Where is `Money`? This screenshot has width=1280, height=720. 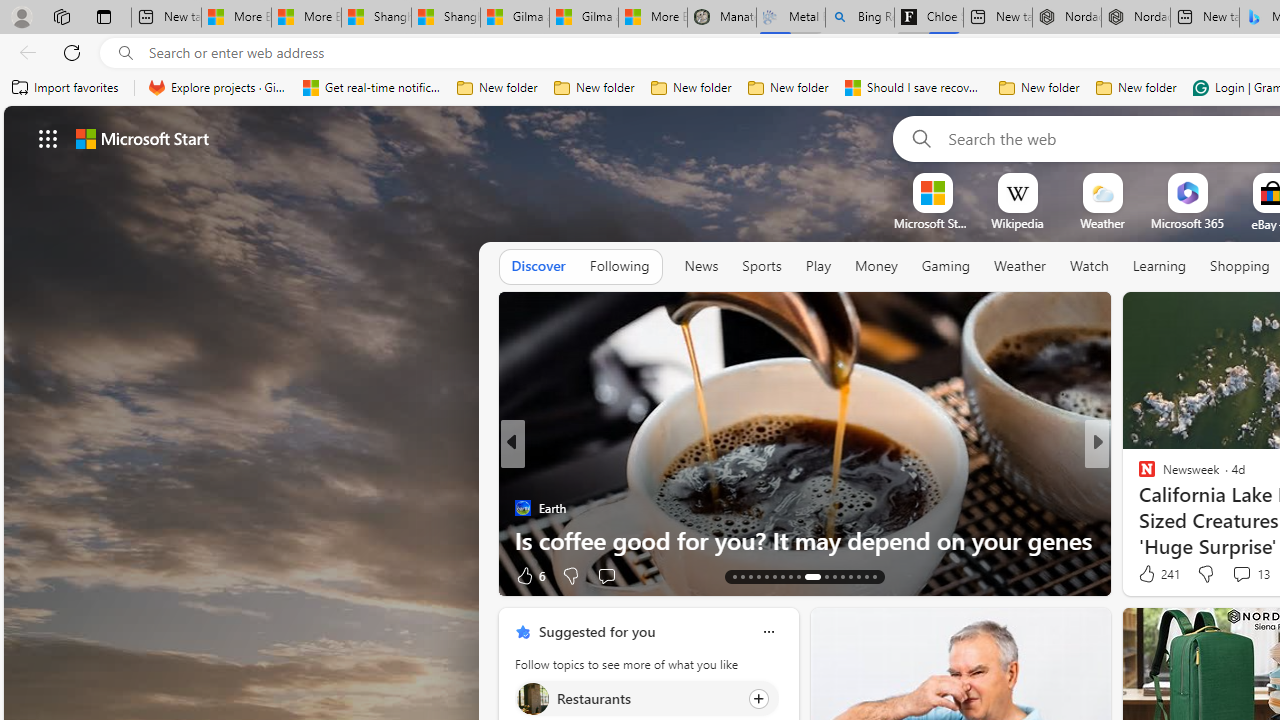
Money is located at coordinates (876, 266).